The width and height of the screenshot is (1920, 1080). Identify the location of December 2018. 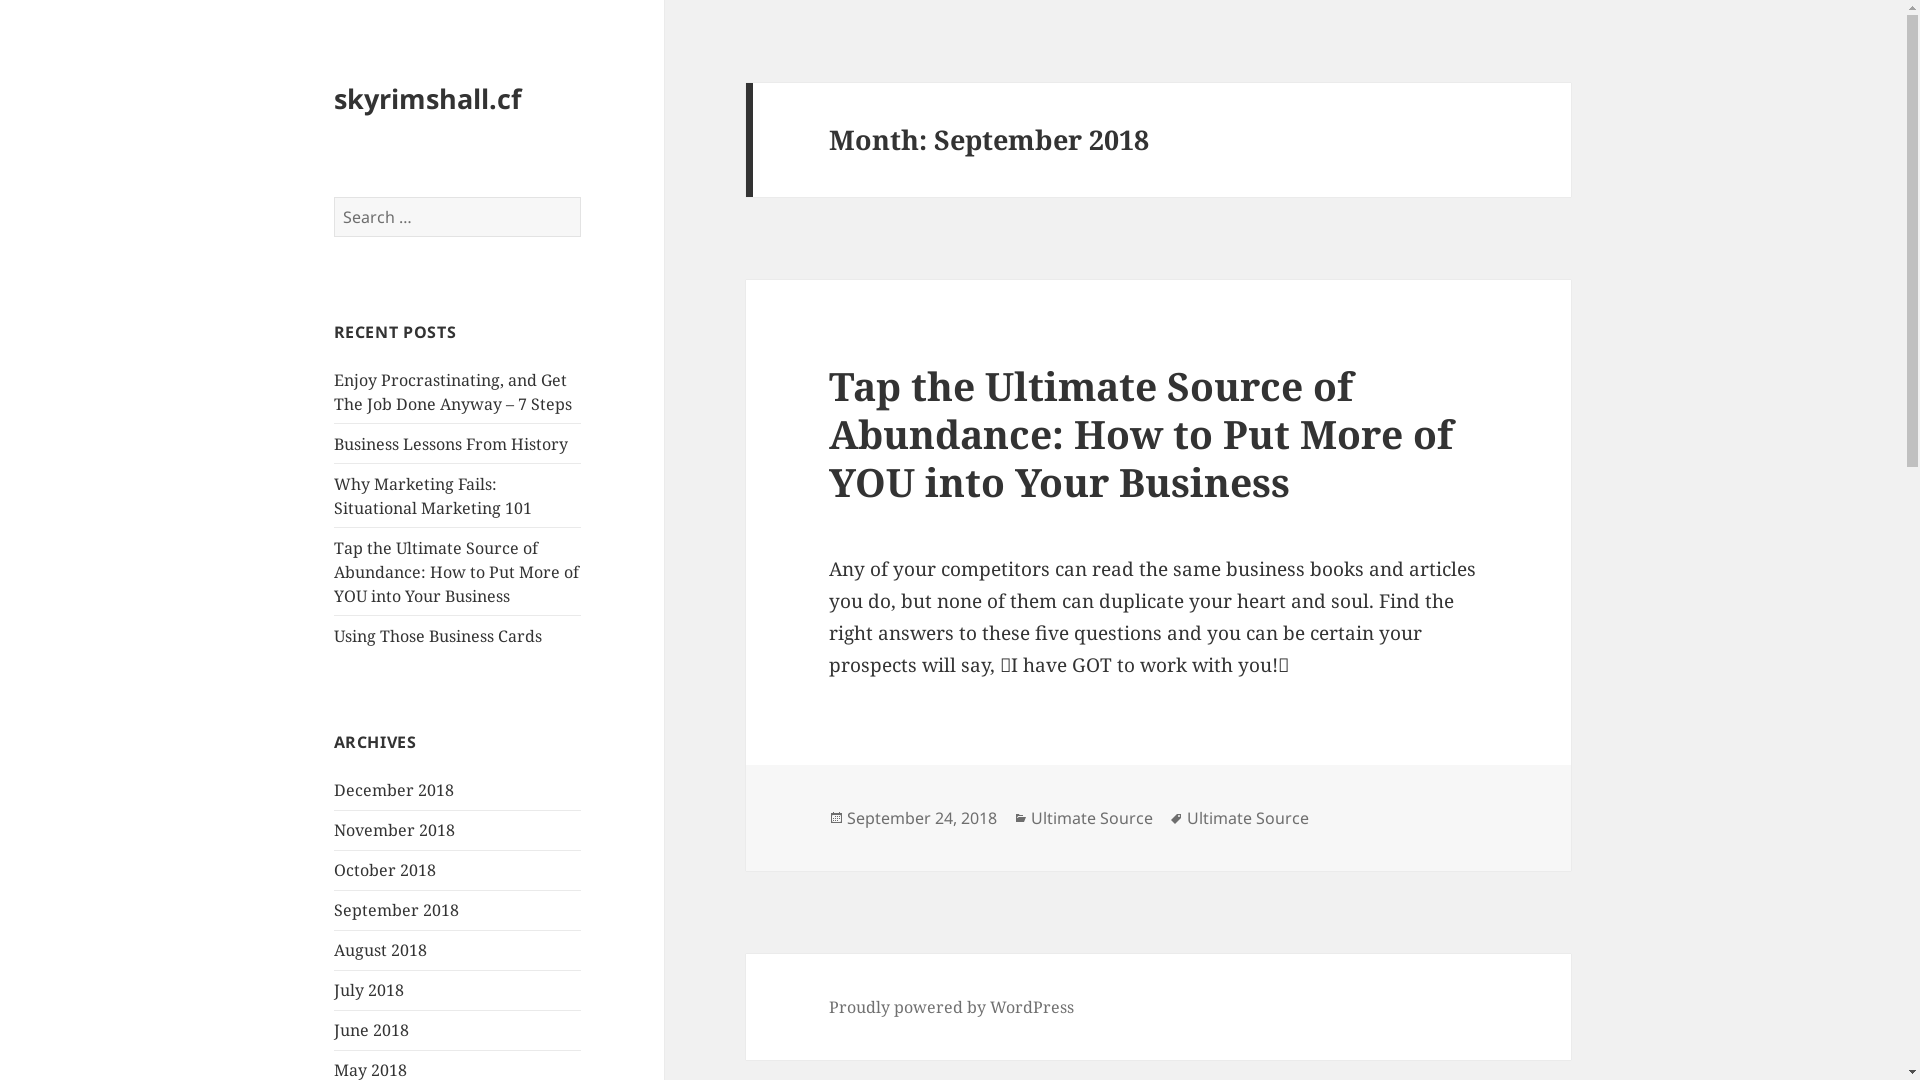
(394, 790).